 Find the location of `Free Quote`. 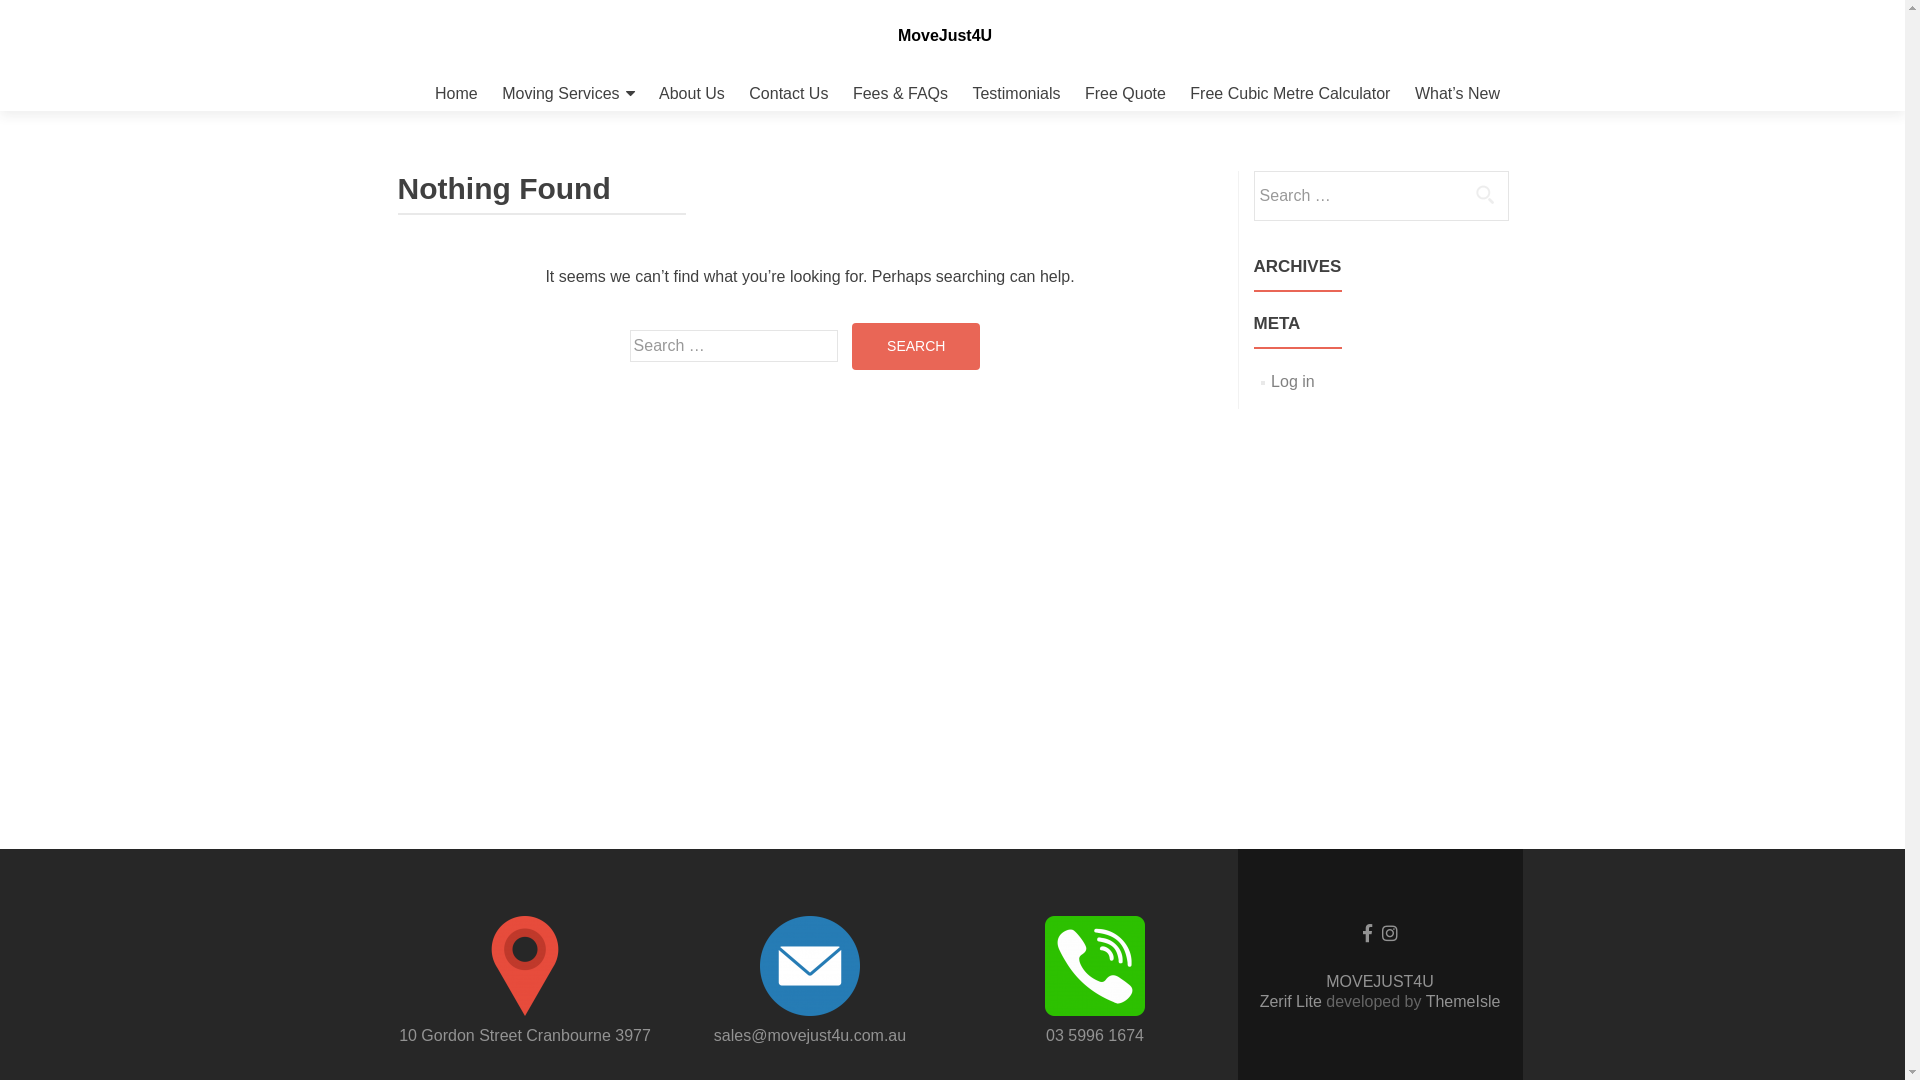

Free Quote is located at coordinates (1126, 94).